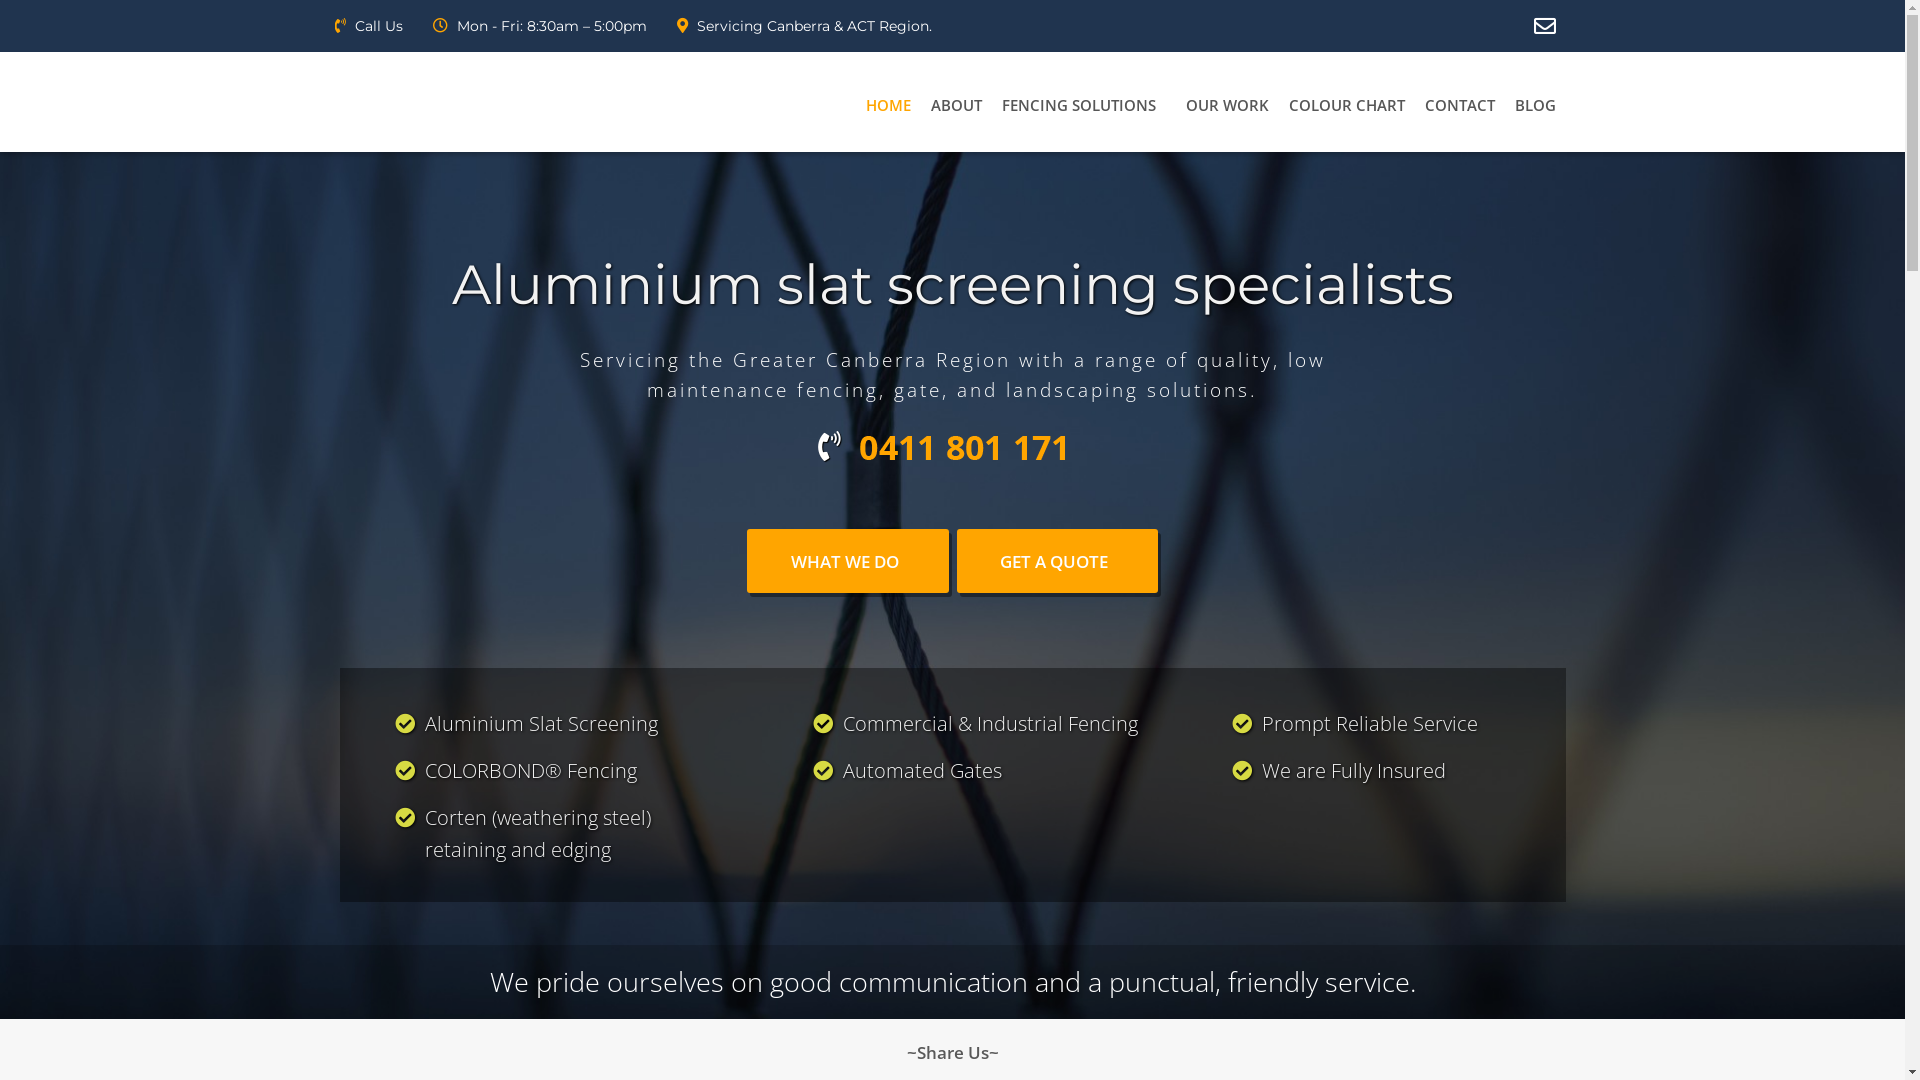 The image size is (1920, 1080). What do you see at coordinates (956, 110) in the screenshot?
I see `ABOUT` at bounding box center [956, 110].